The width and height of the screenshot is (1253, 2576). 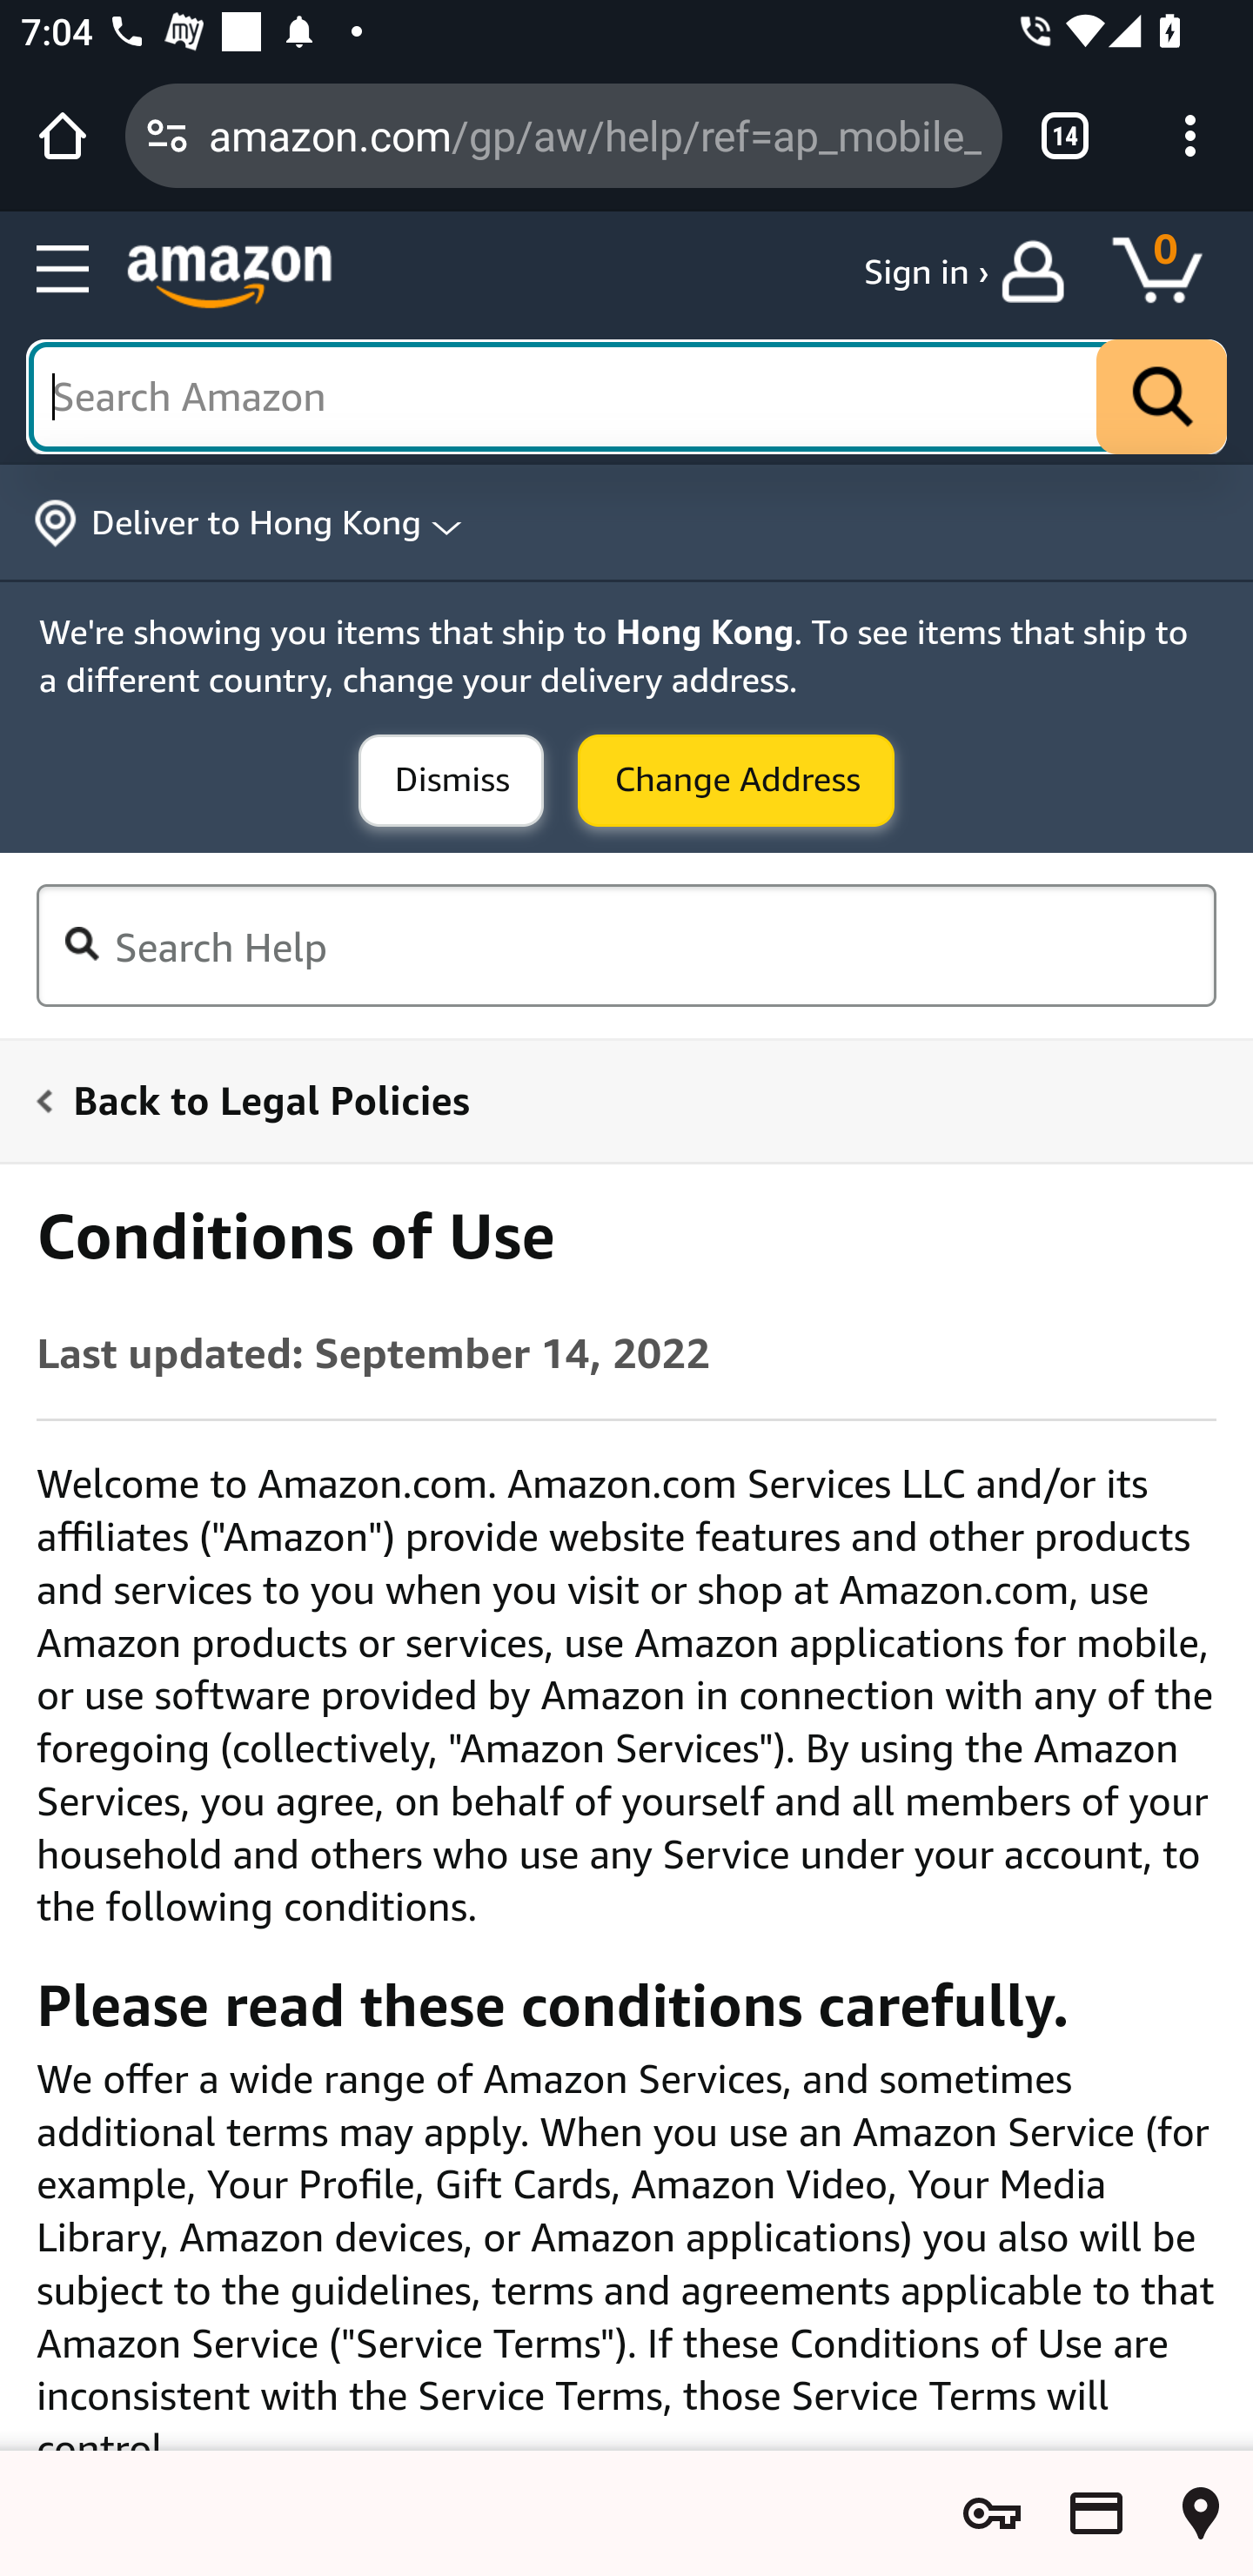 What do you see at coordinates (992, 2513) in the screenshot?
I see `Show saved passwords and password options` at bounding box center [992, 2513].